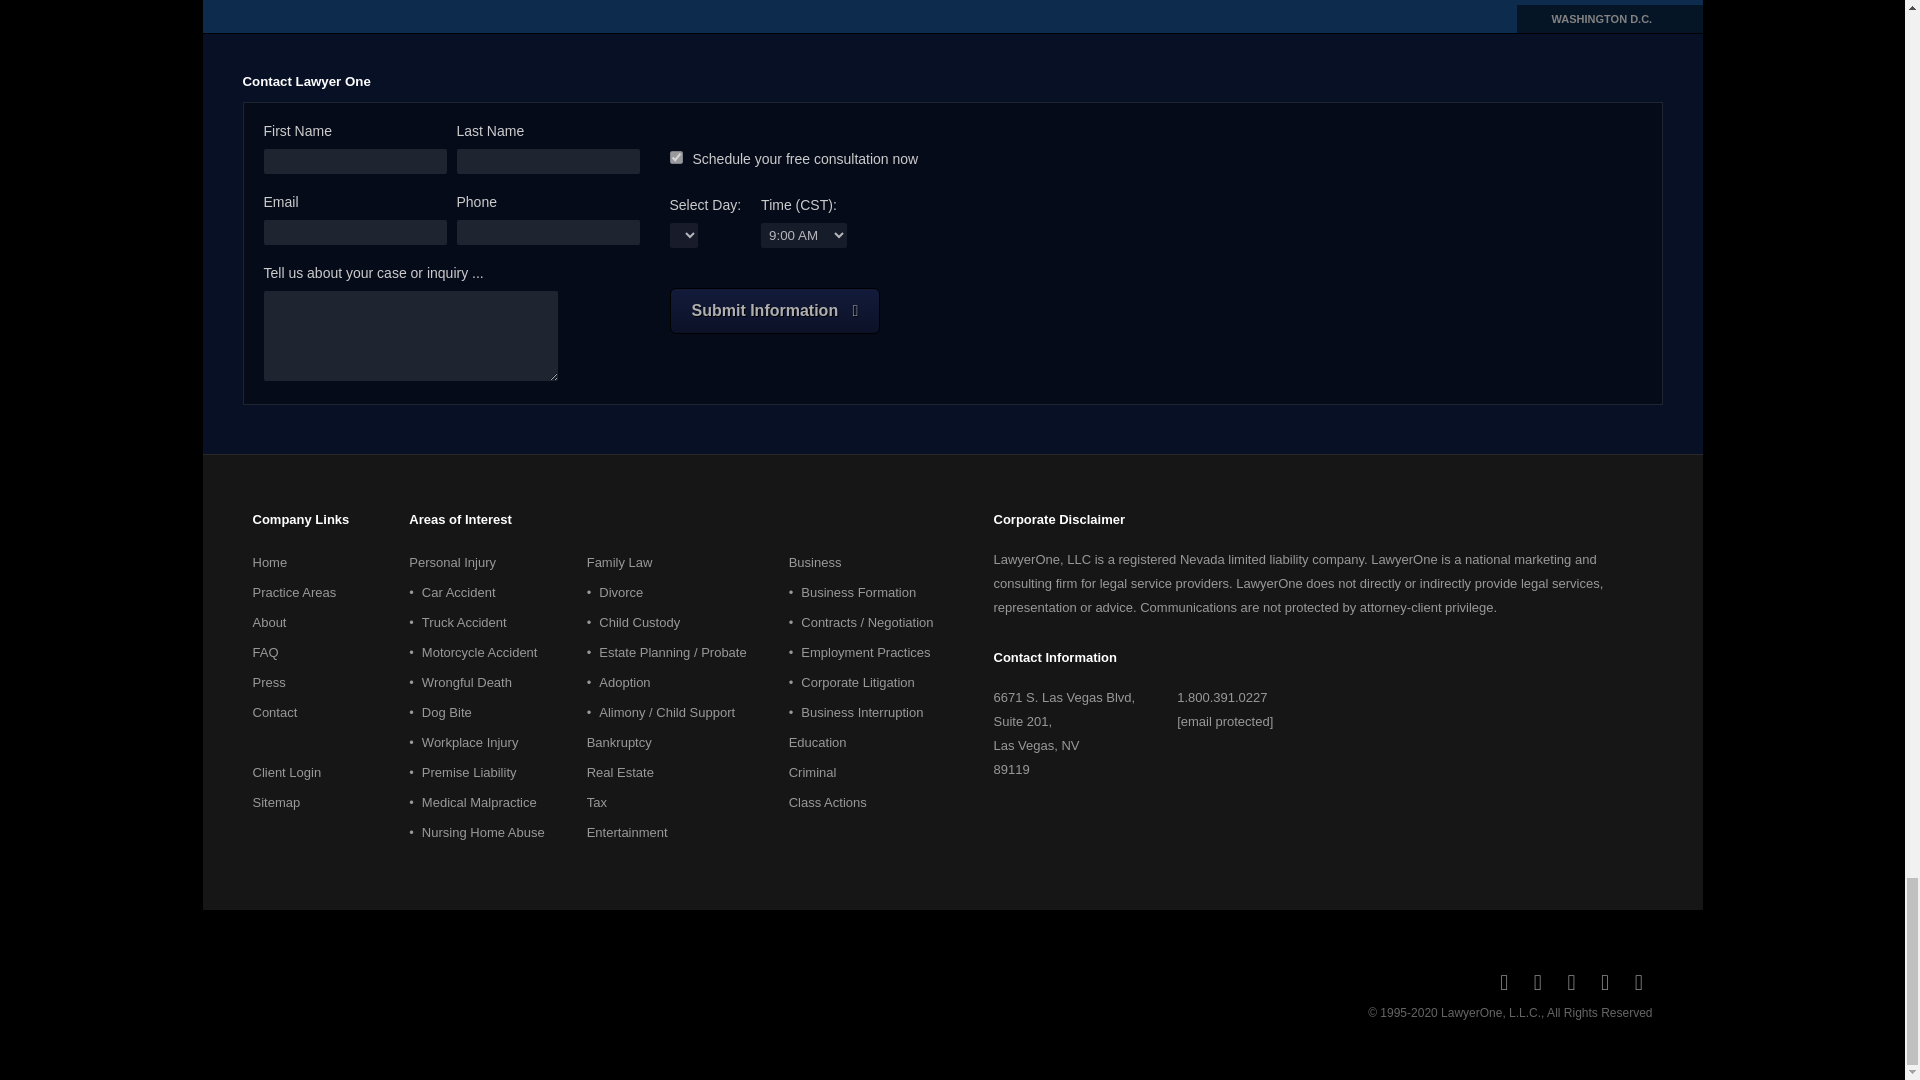 The image size is (1920, 1080). I want to click on Submit Information, so click(776, 310).